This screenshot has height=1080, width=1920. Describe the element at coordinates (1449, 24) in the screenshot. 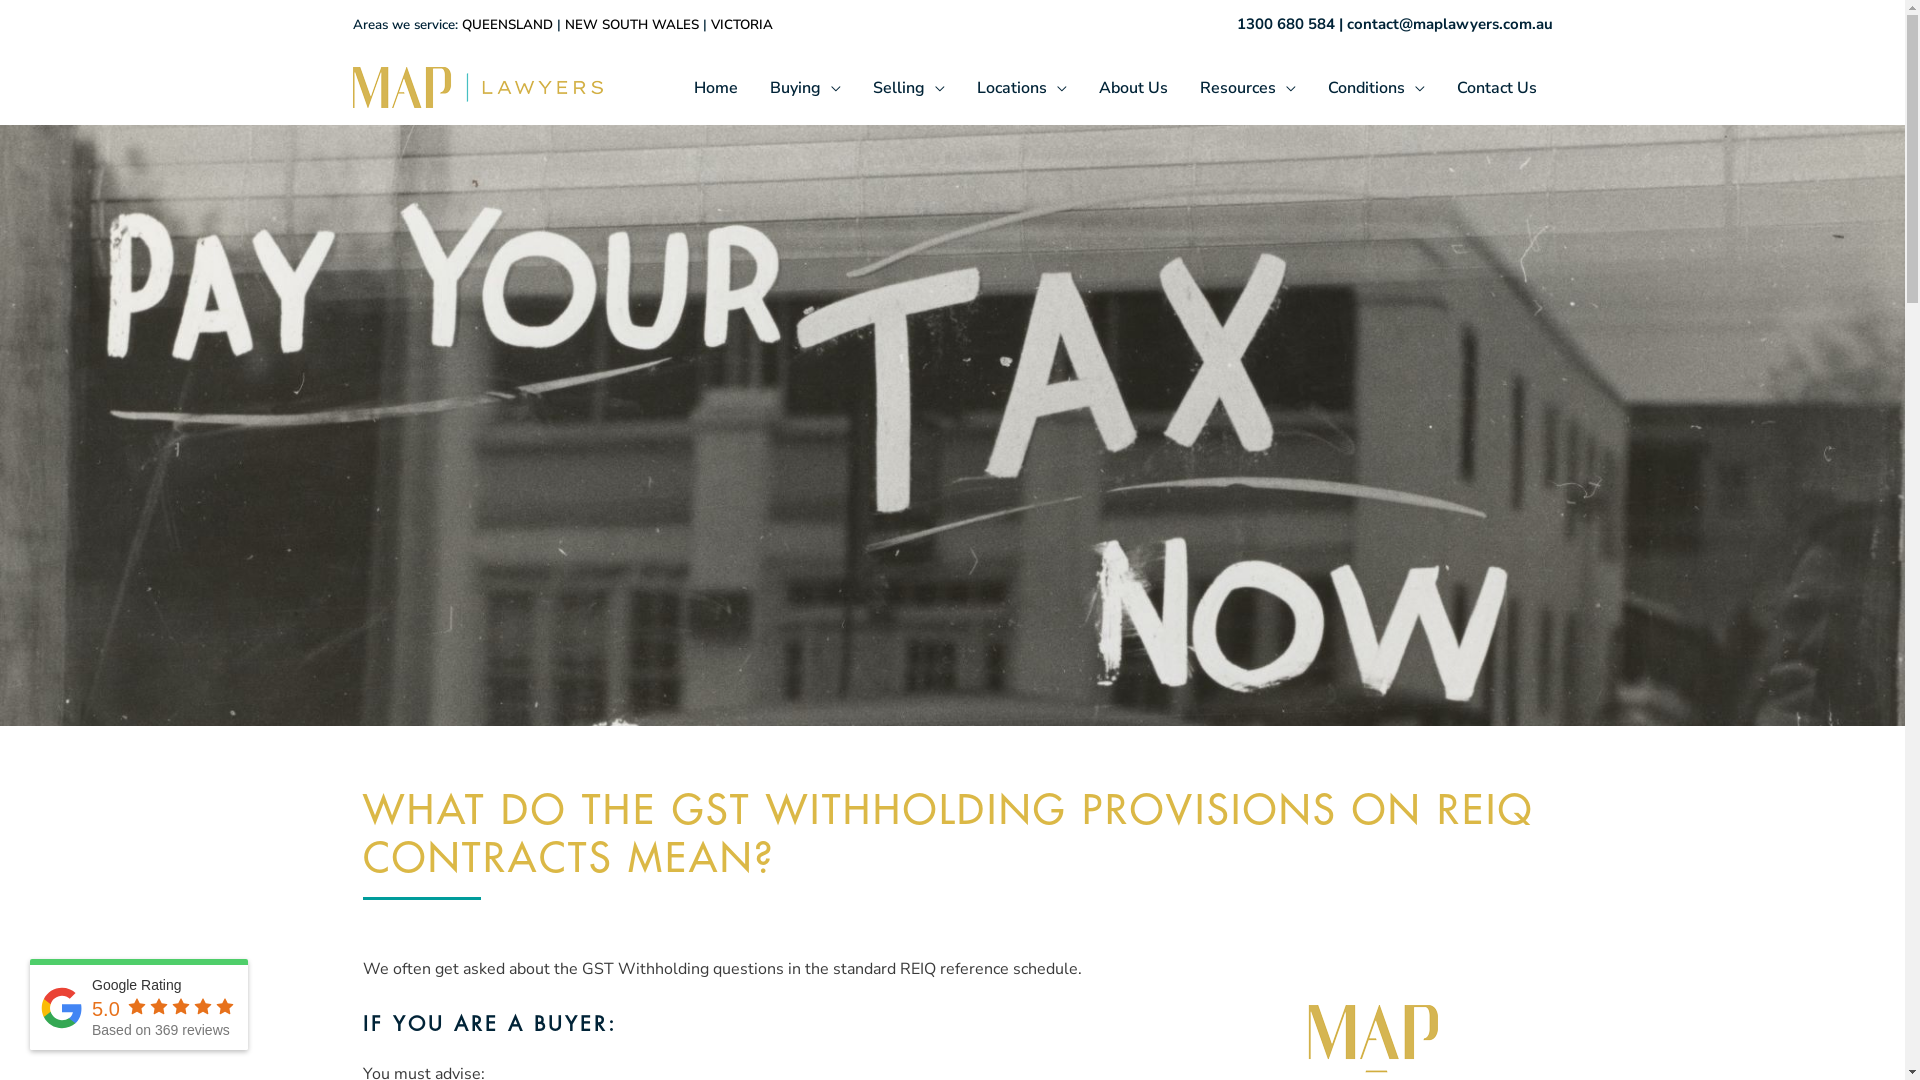

I see `contact@maplawyers.com.au` at that location.